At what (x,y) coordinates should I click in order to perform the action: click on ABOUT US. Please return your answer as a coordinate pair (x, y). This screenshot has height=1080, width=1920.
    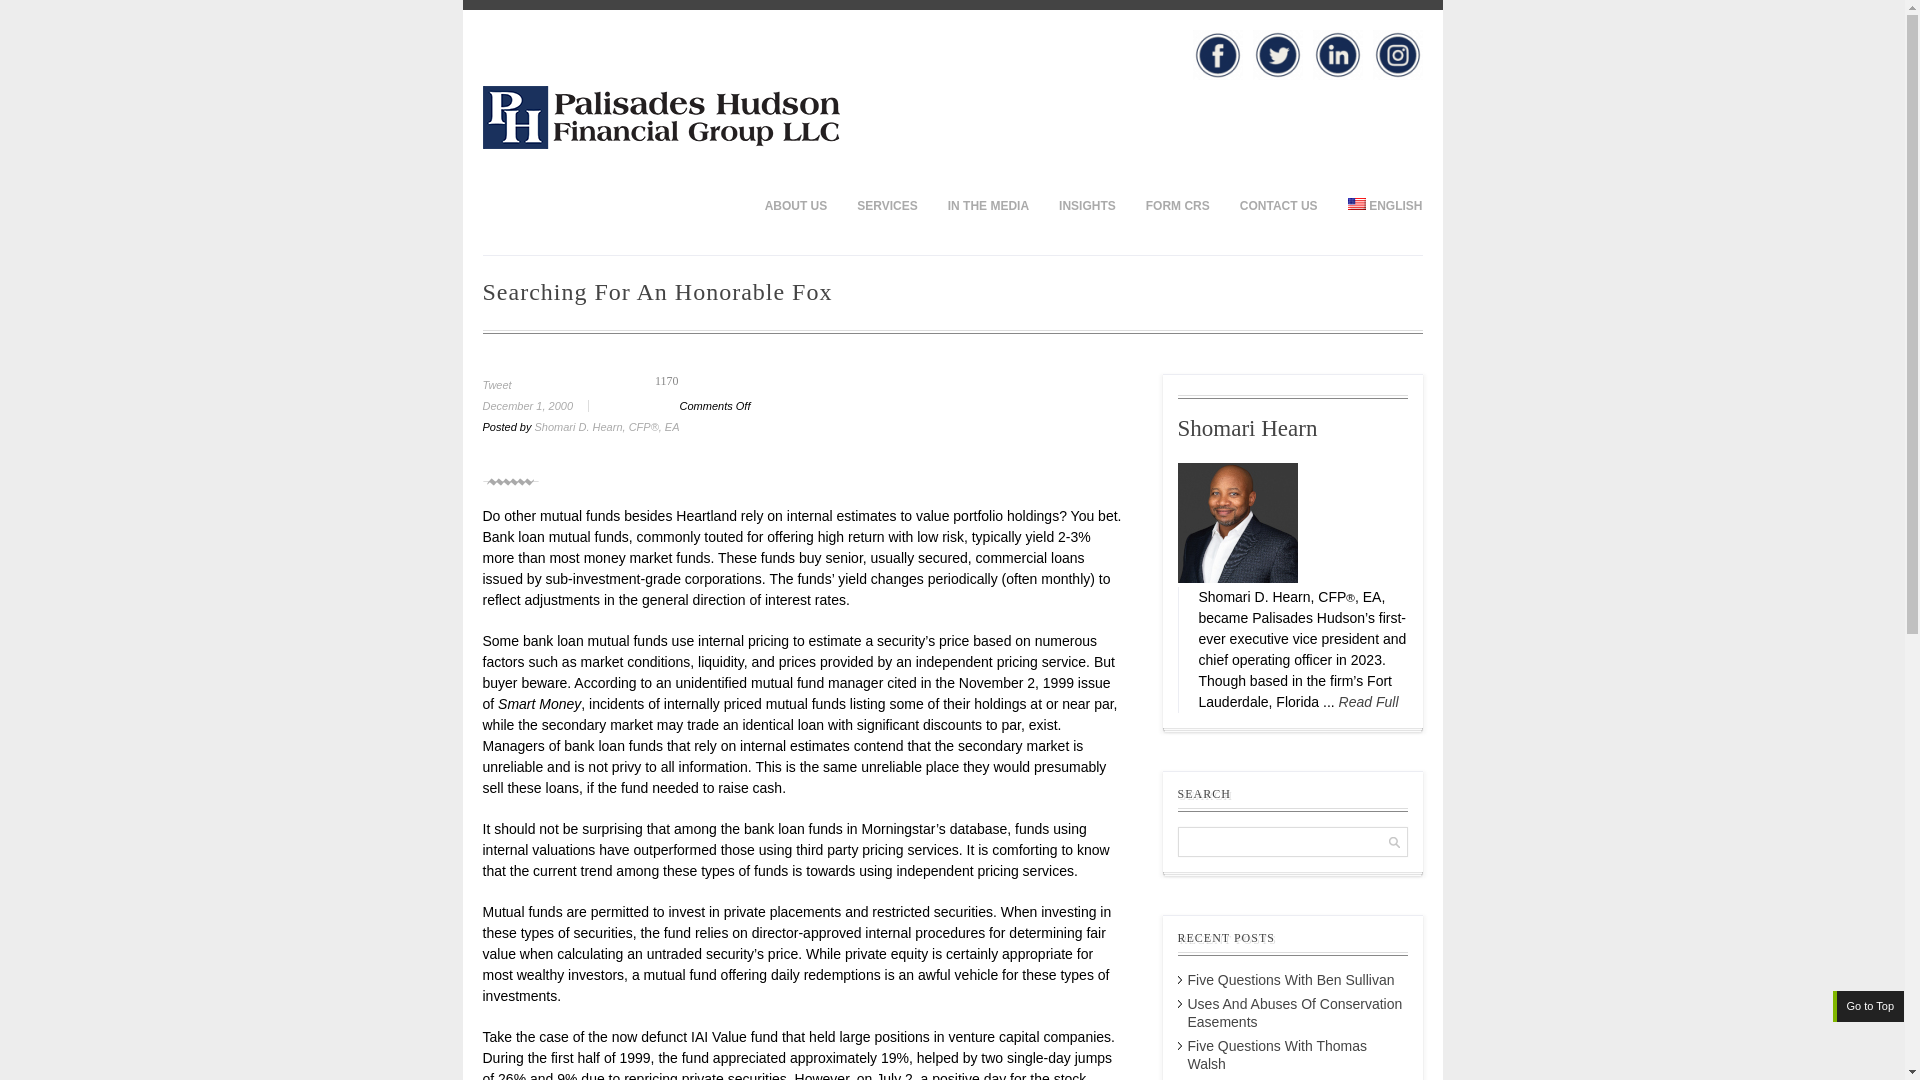
    Looking at the image, I should click on (796, 205).